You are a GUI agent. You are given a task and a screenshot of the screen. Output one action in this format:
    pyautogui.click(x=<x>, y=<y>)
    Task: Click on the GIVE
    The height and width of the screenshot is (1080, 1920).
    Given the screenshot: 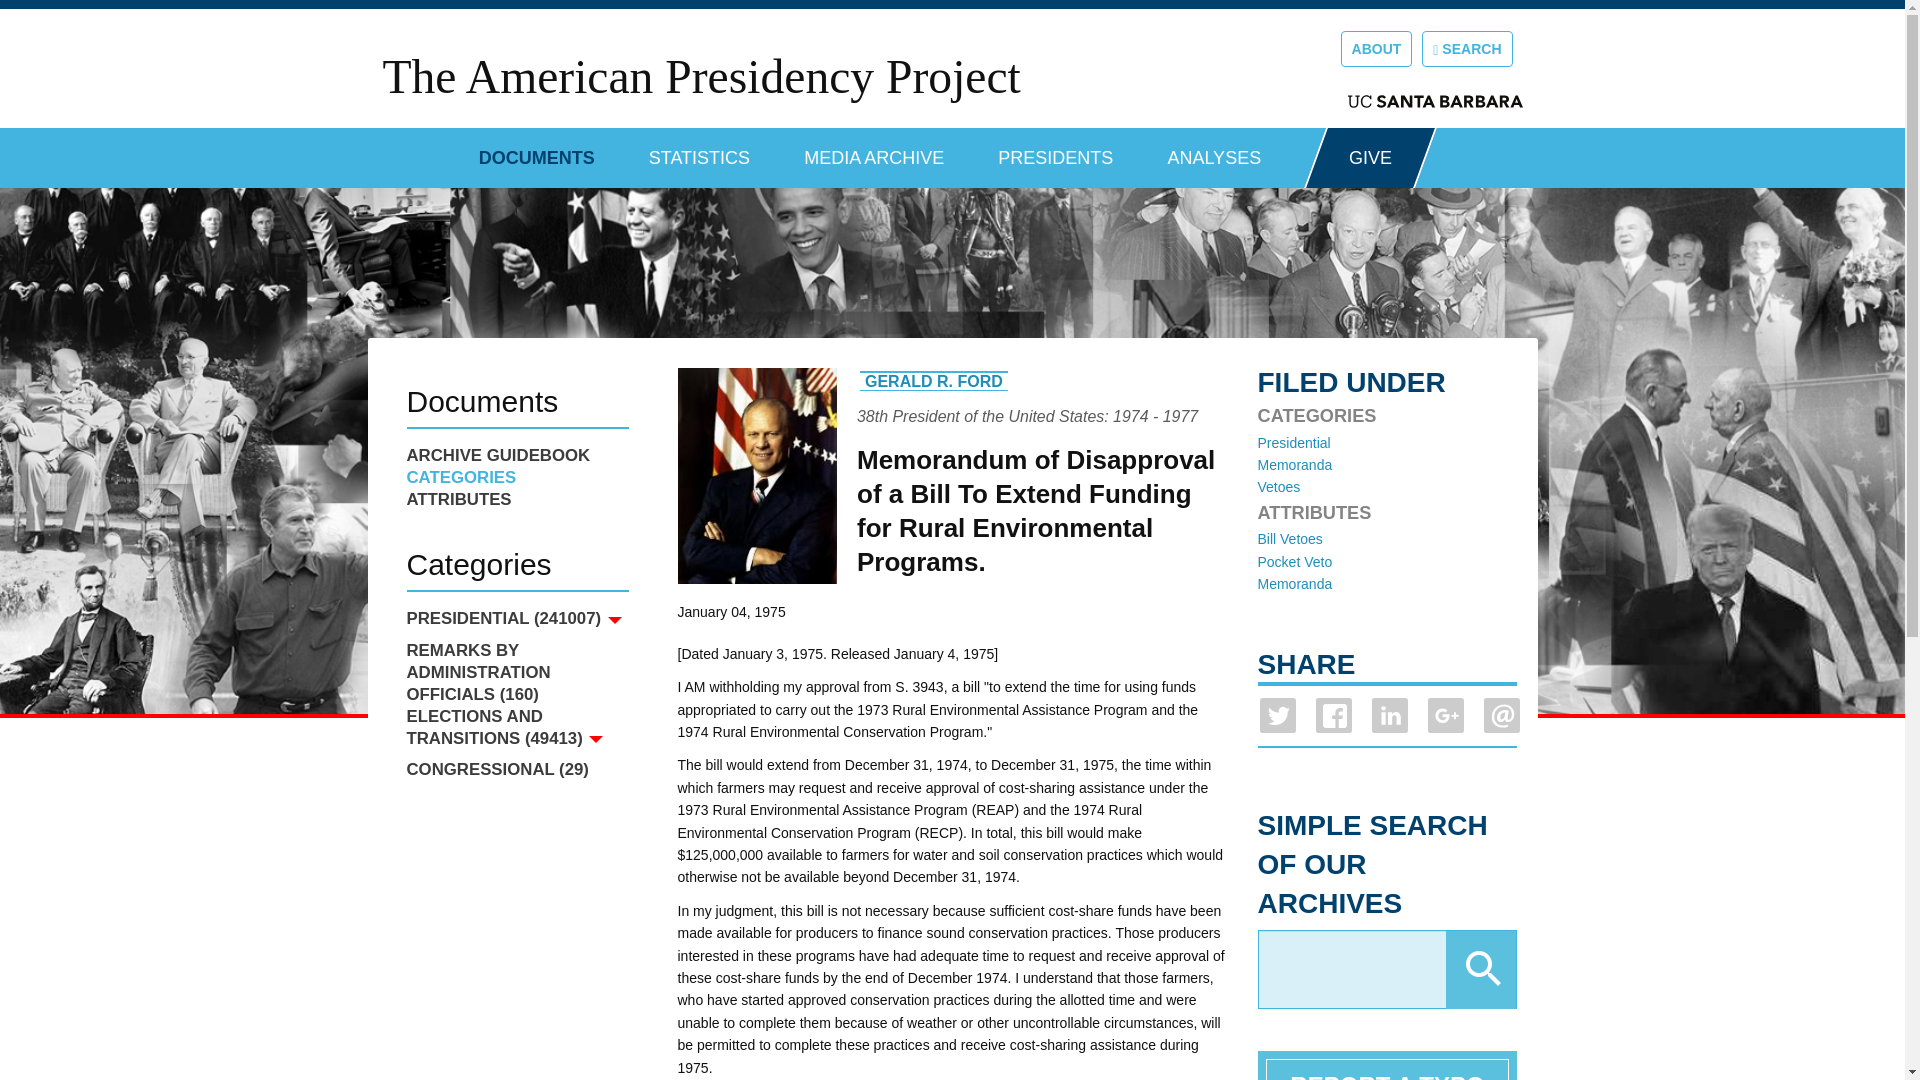 What is the action you would take?
    pyautogui.click(x=1370, y=158)
    